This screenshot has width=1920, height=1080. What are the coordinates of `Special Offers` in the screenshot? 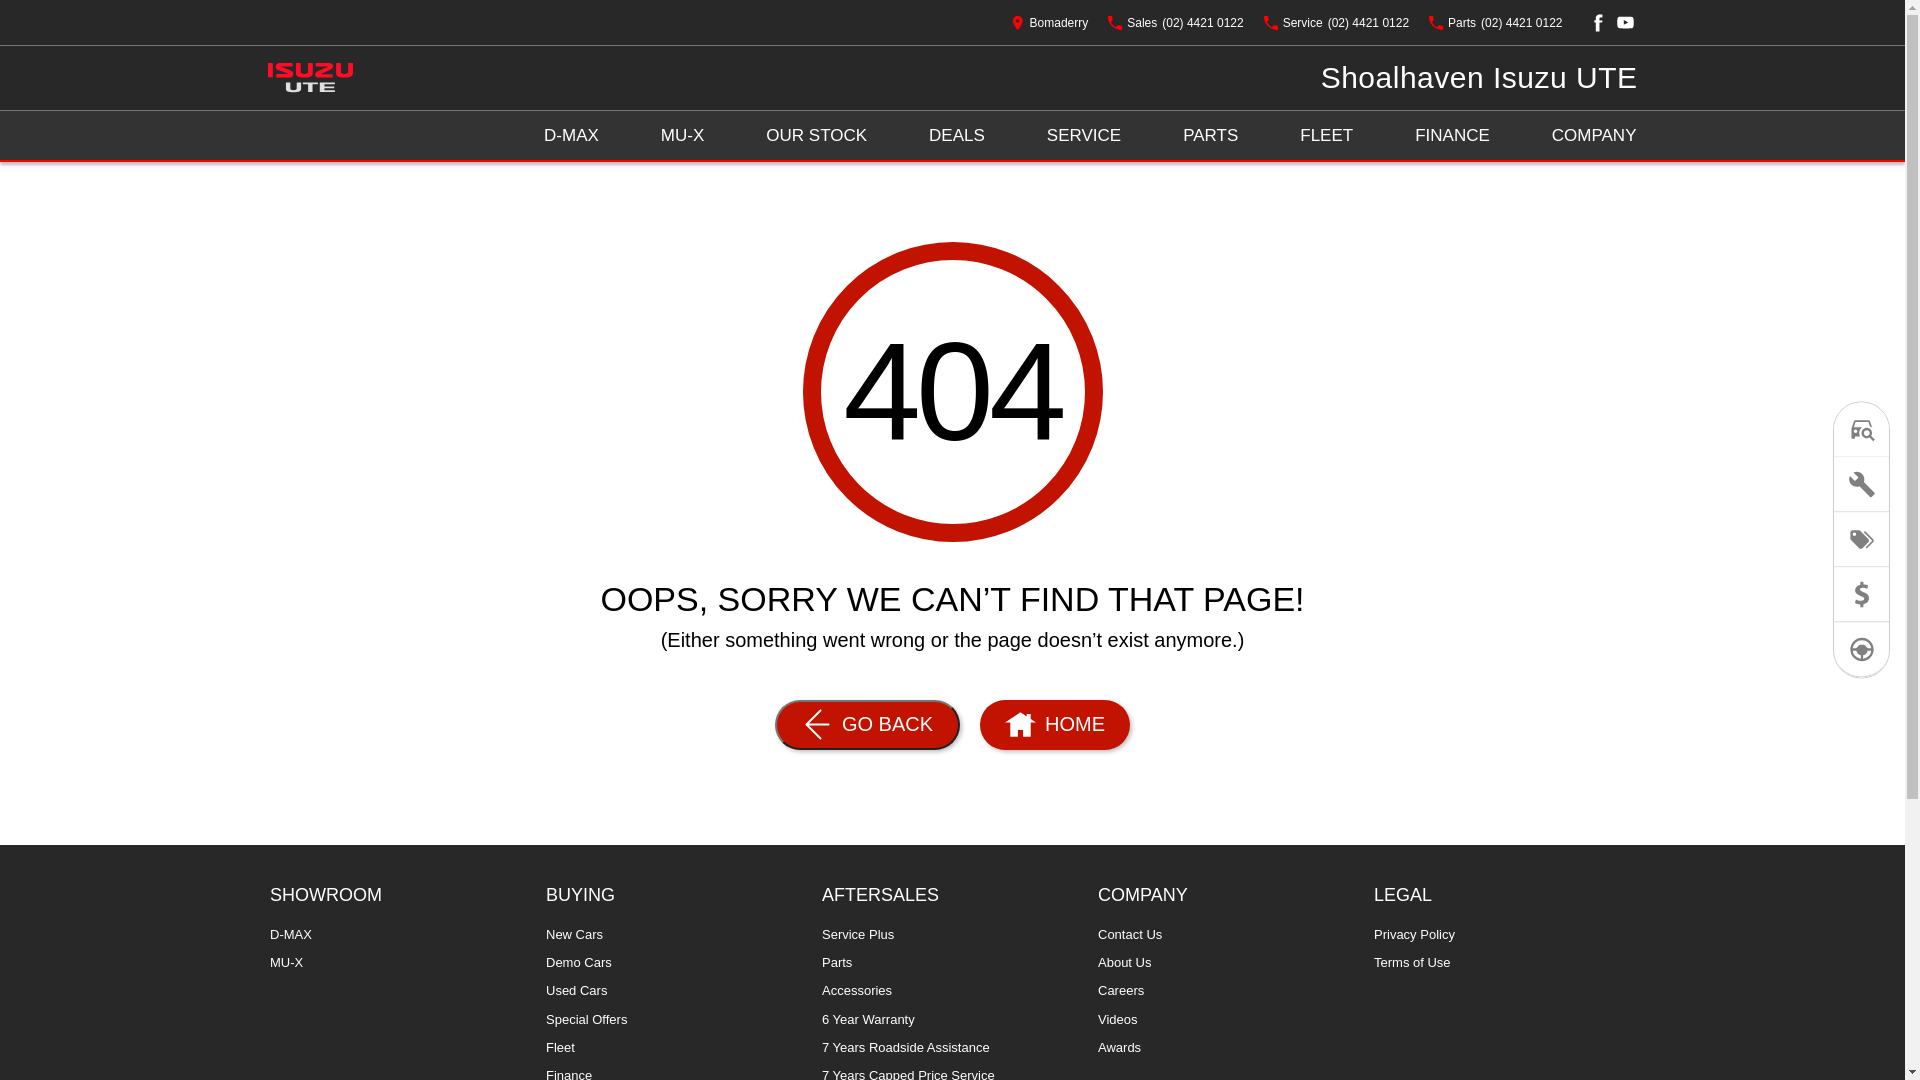 It's located at (586, 1025).